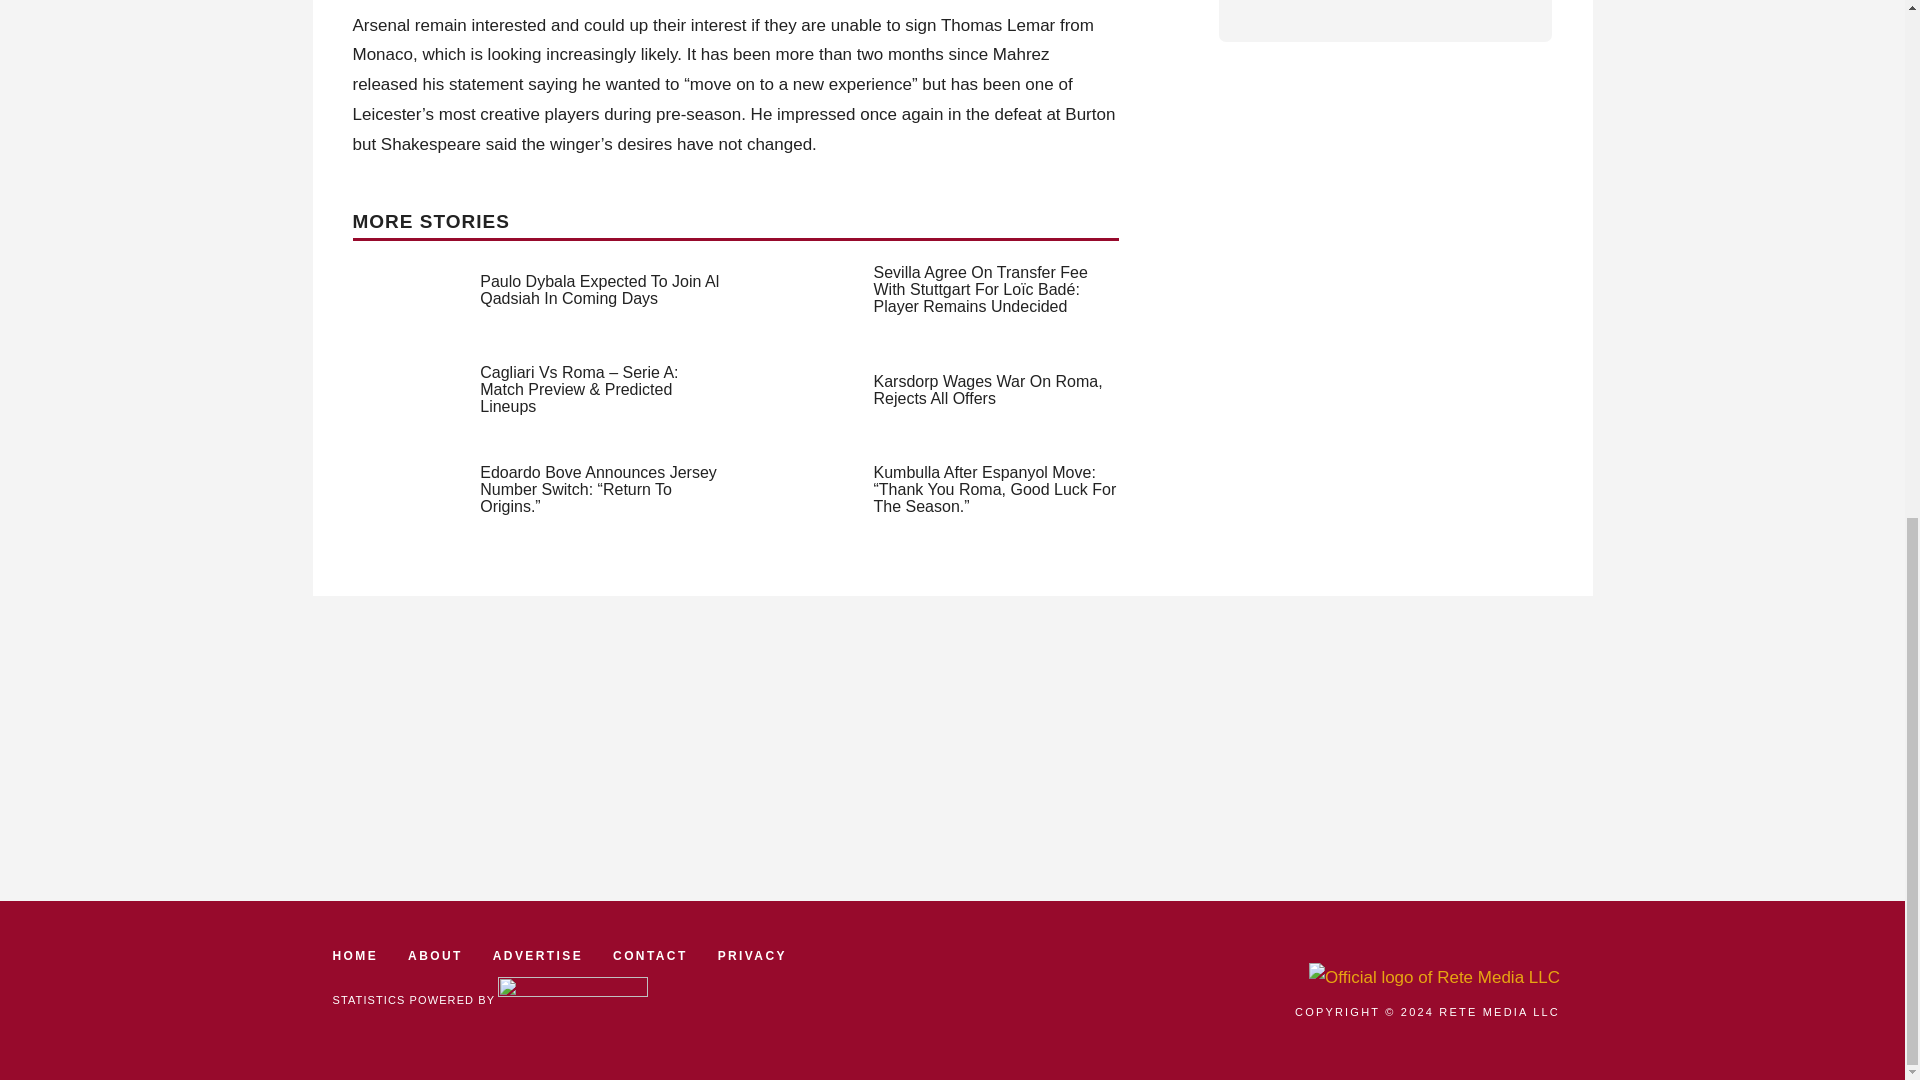  What do you see at coordinates (650, 956) in the screenshot?
I see `CONTACT` at bounding box center [650, 956].